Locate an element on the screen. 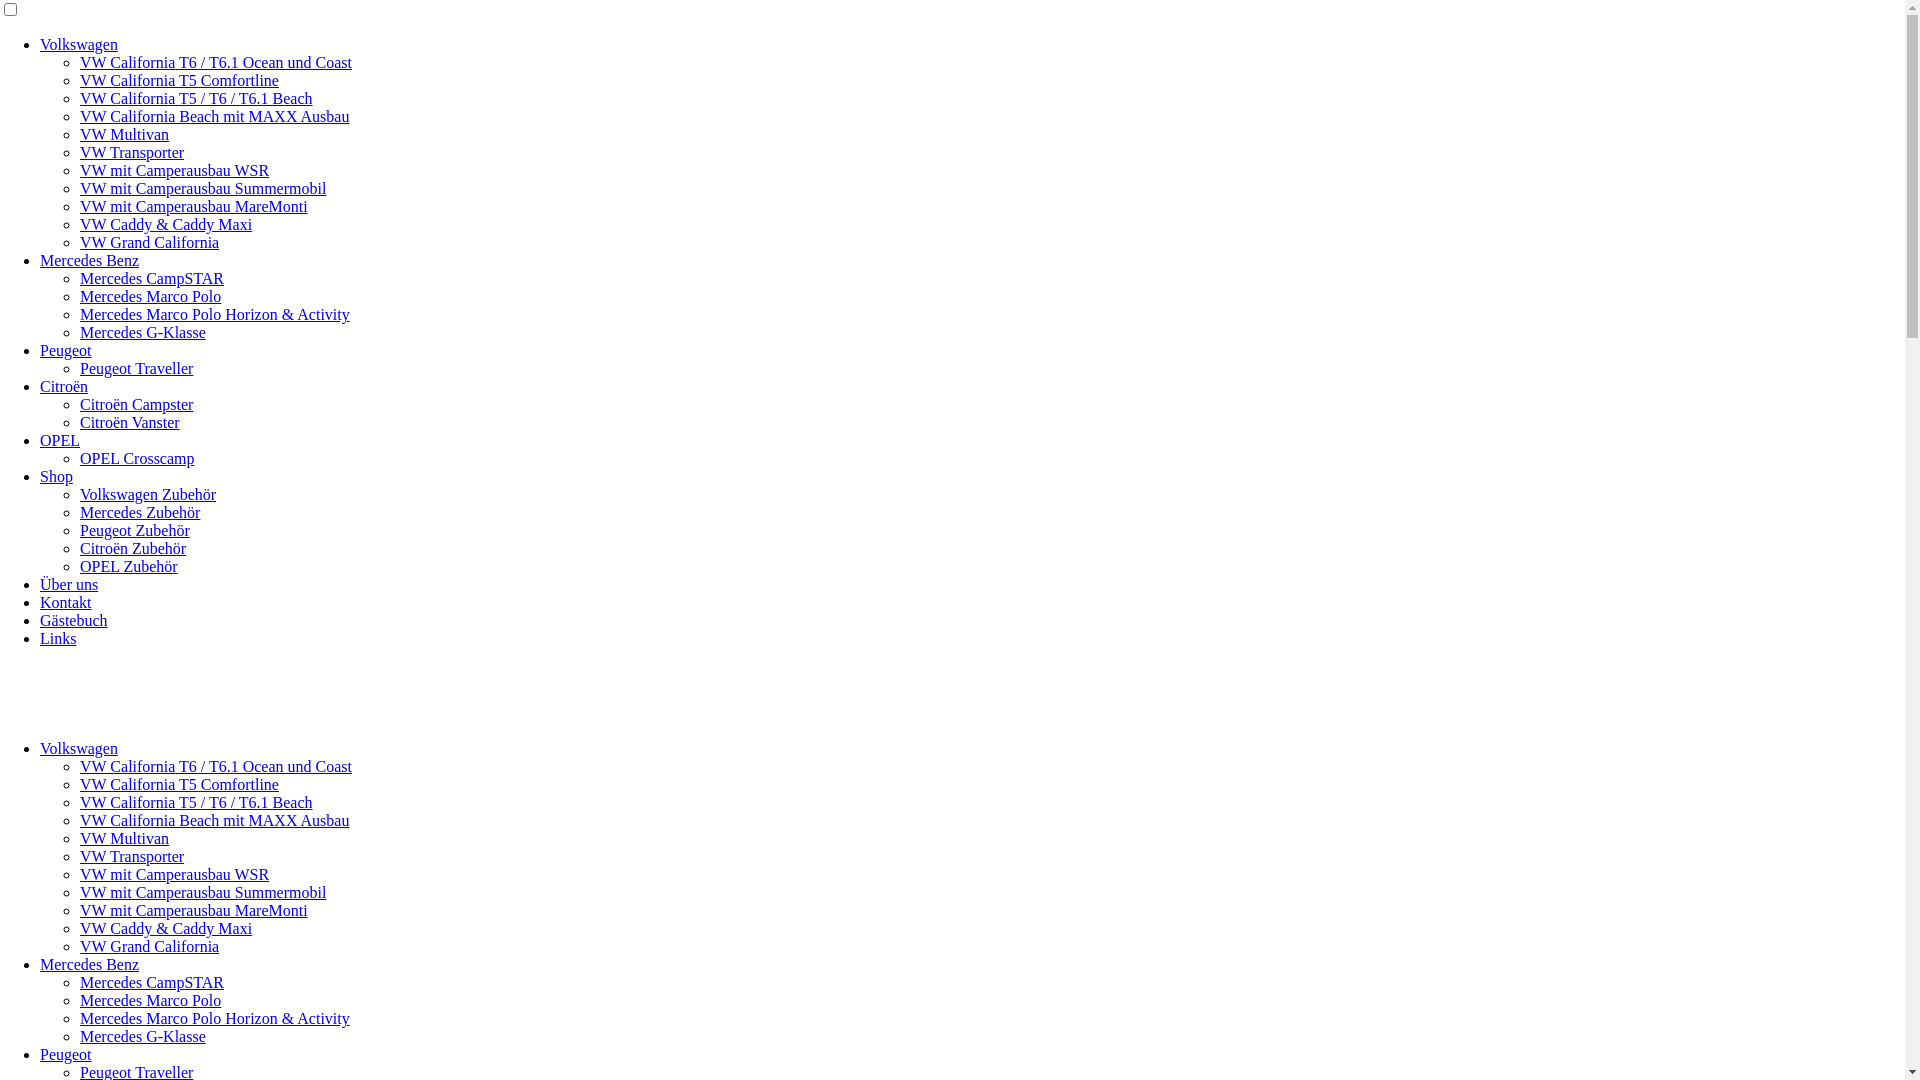 The width and height of the screenshot is (1920, 1080). Mercedes CampSTAR is located at coordinates (152, 278).